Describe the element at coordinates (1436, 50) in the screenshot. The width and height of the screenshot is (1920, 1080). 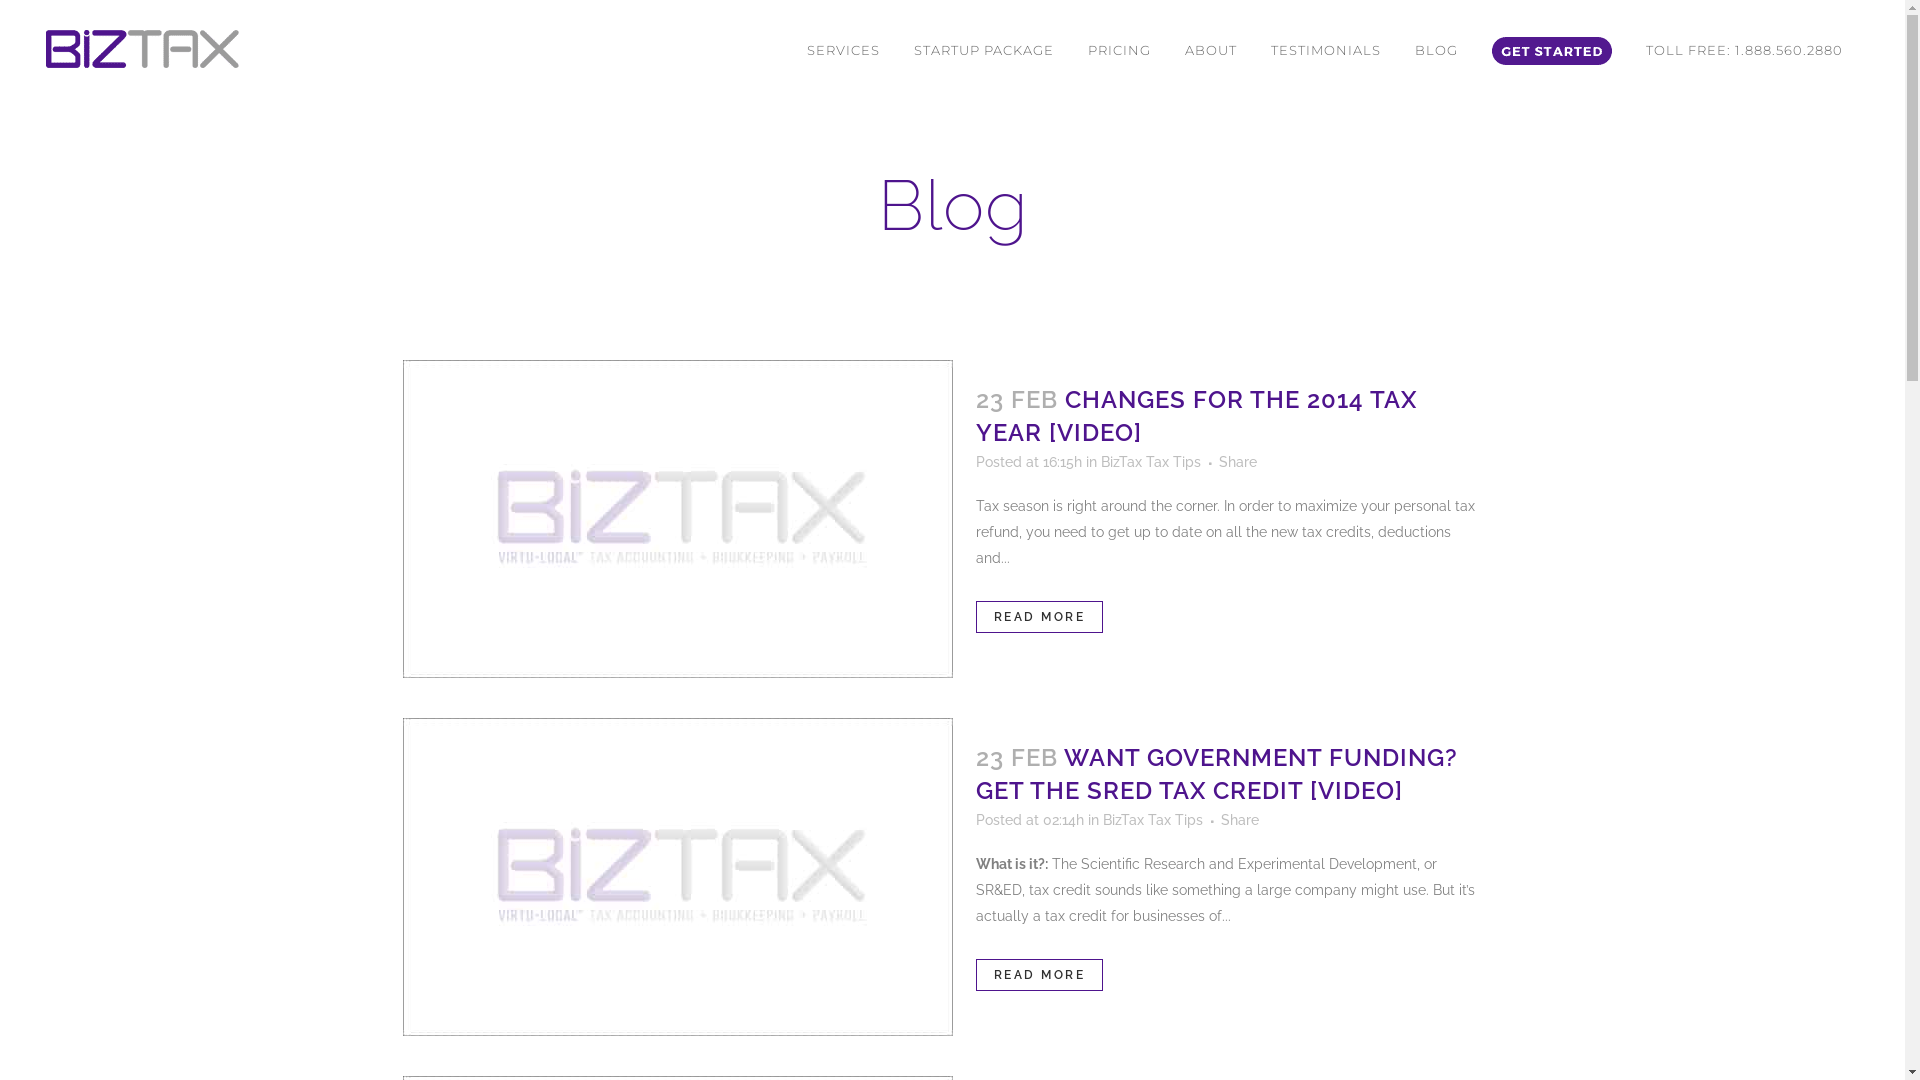
I see `BLOG` at that location.